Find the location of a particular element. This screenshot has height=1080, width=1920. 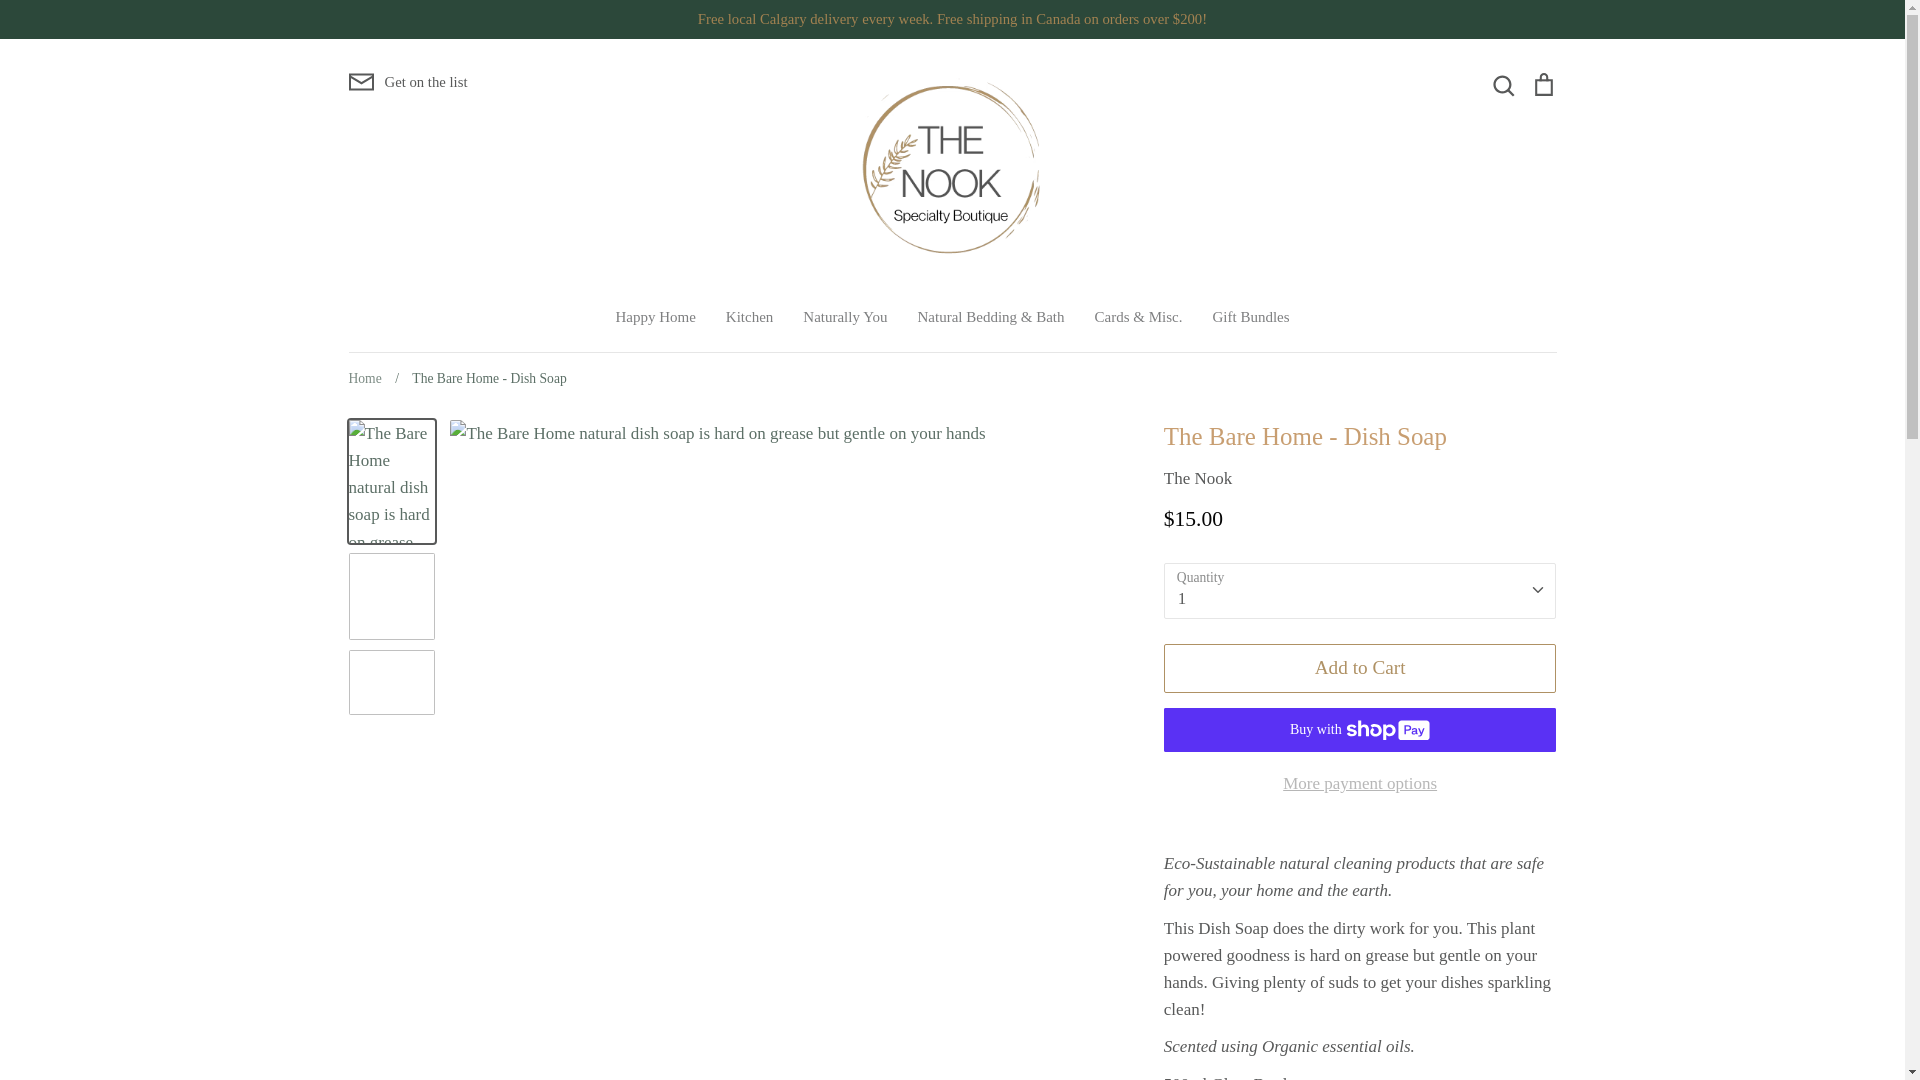

Happy Home is located at coordinates (654, 316).